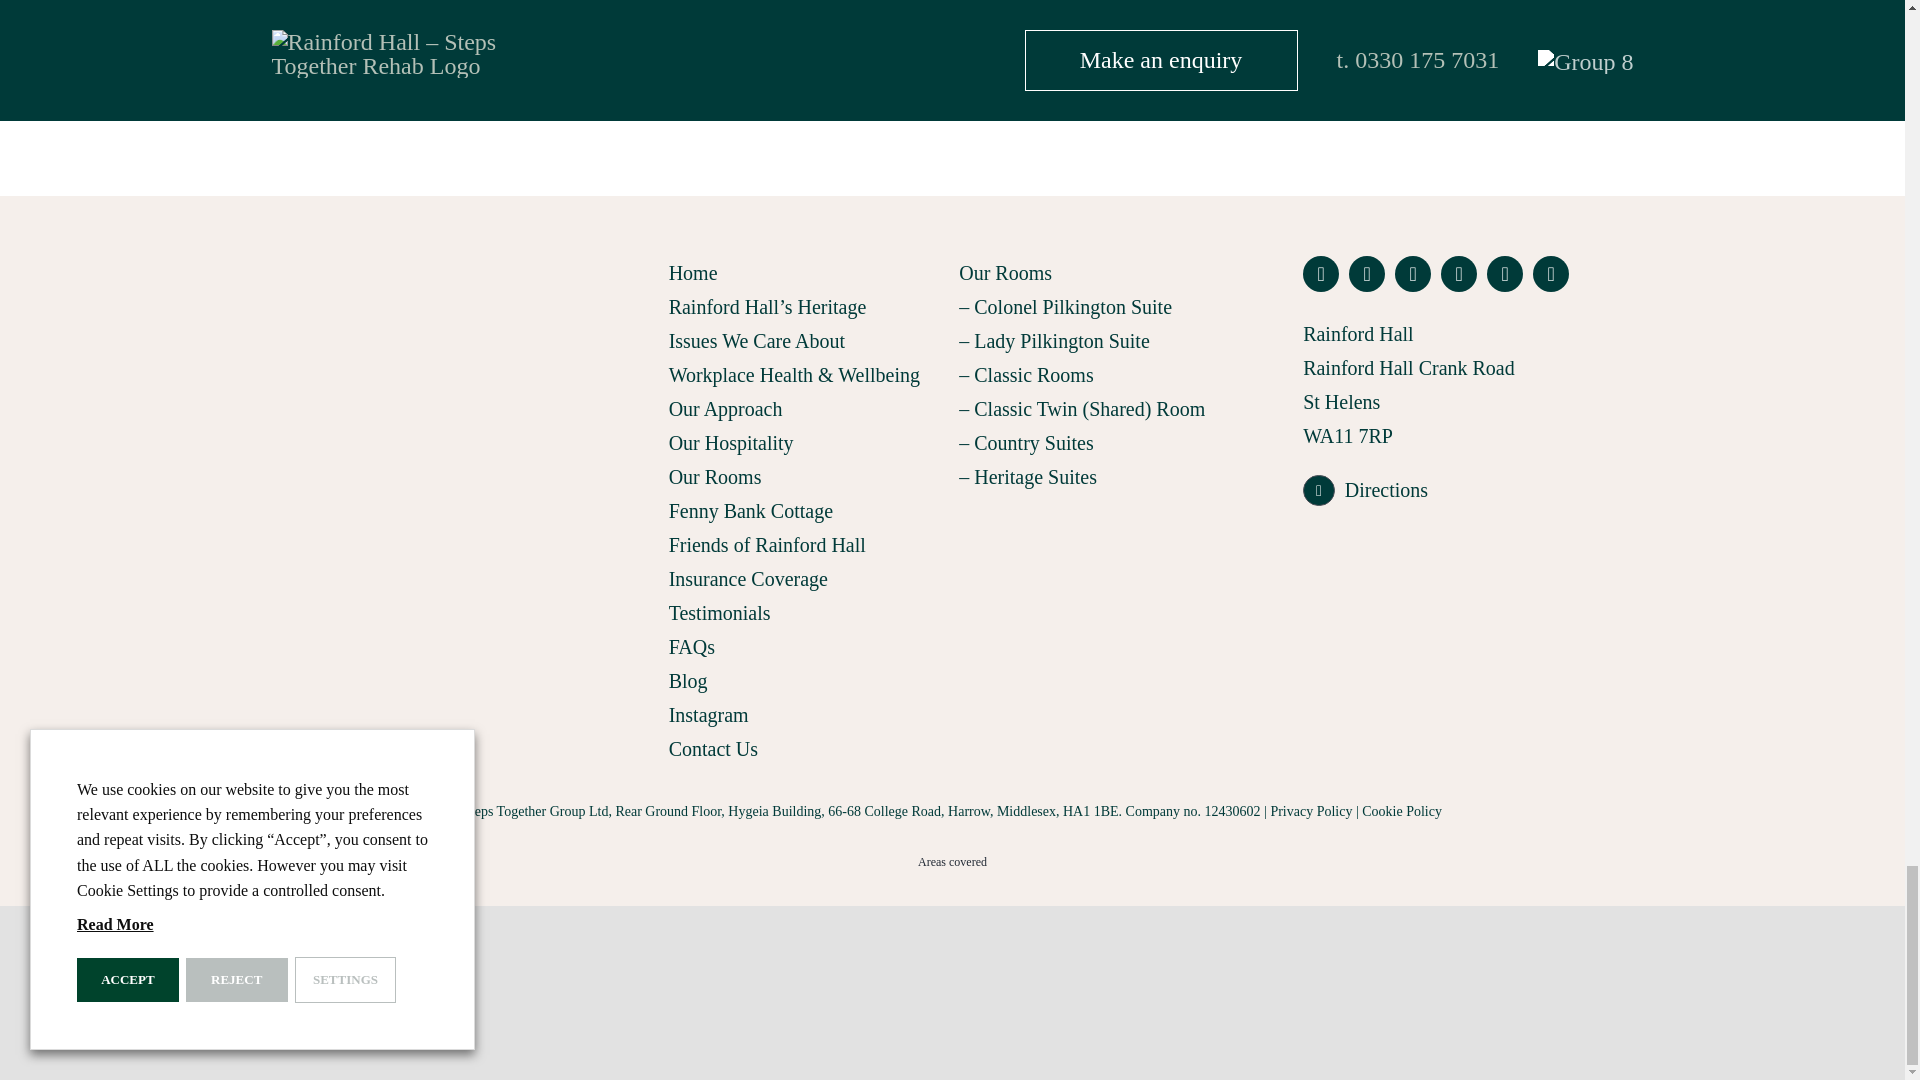 This screenshot has height=1080, width=1920. Describe the element at coordinates (807, 510) in the screenshot. I see `Fenny Bank Cottage` at that location.